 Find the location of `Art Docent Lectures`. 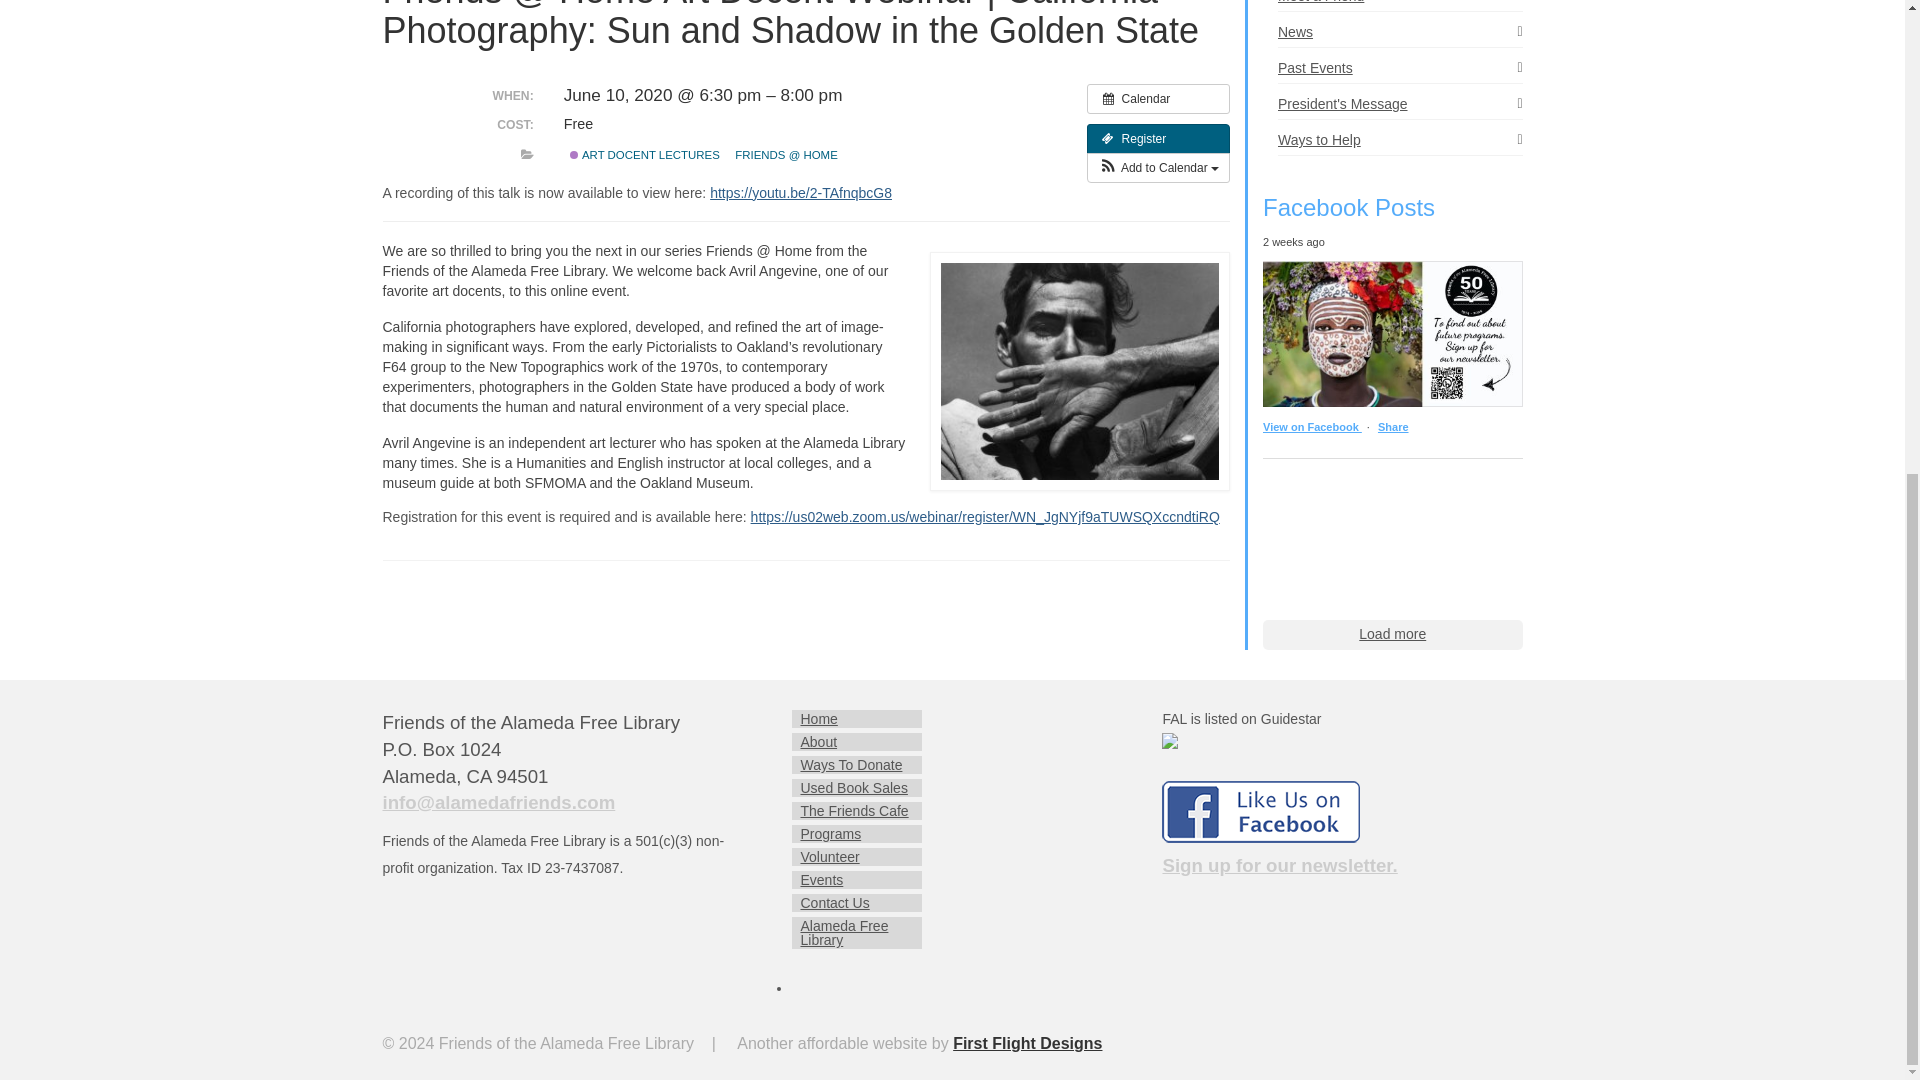

Art Docent Lectures is located at coordinates (574, 154).